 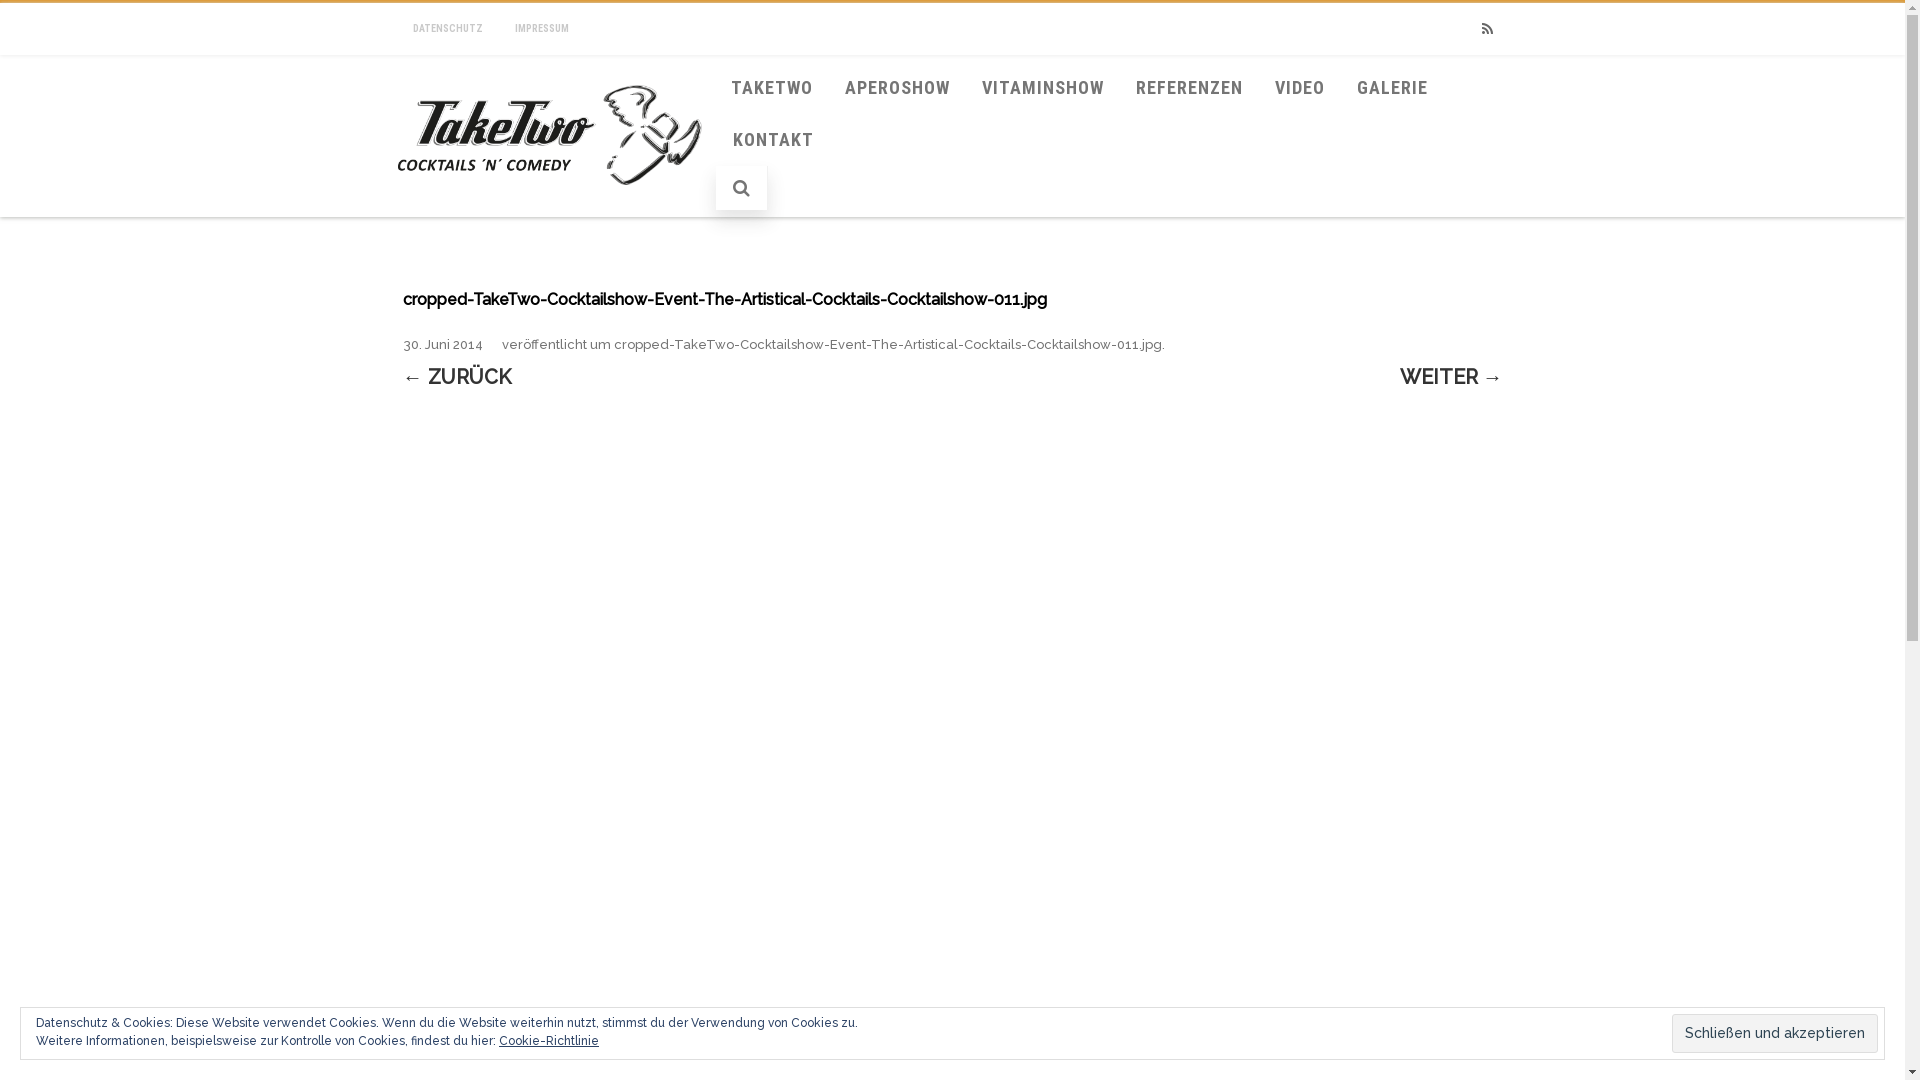 What do you see at coordinates (549, 1041) in the screenshot?
I see `Cookie-Richtlinie` at bounding box center [549, 1041].